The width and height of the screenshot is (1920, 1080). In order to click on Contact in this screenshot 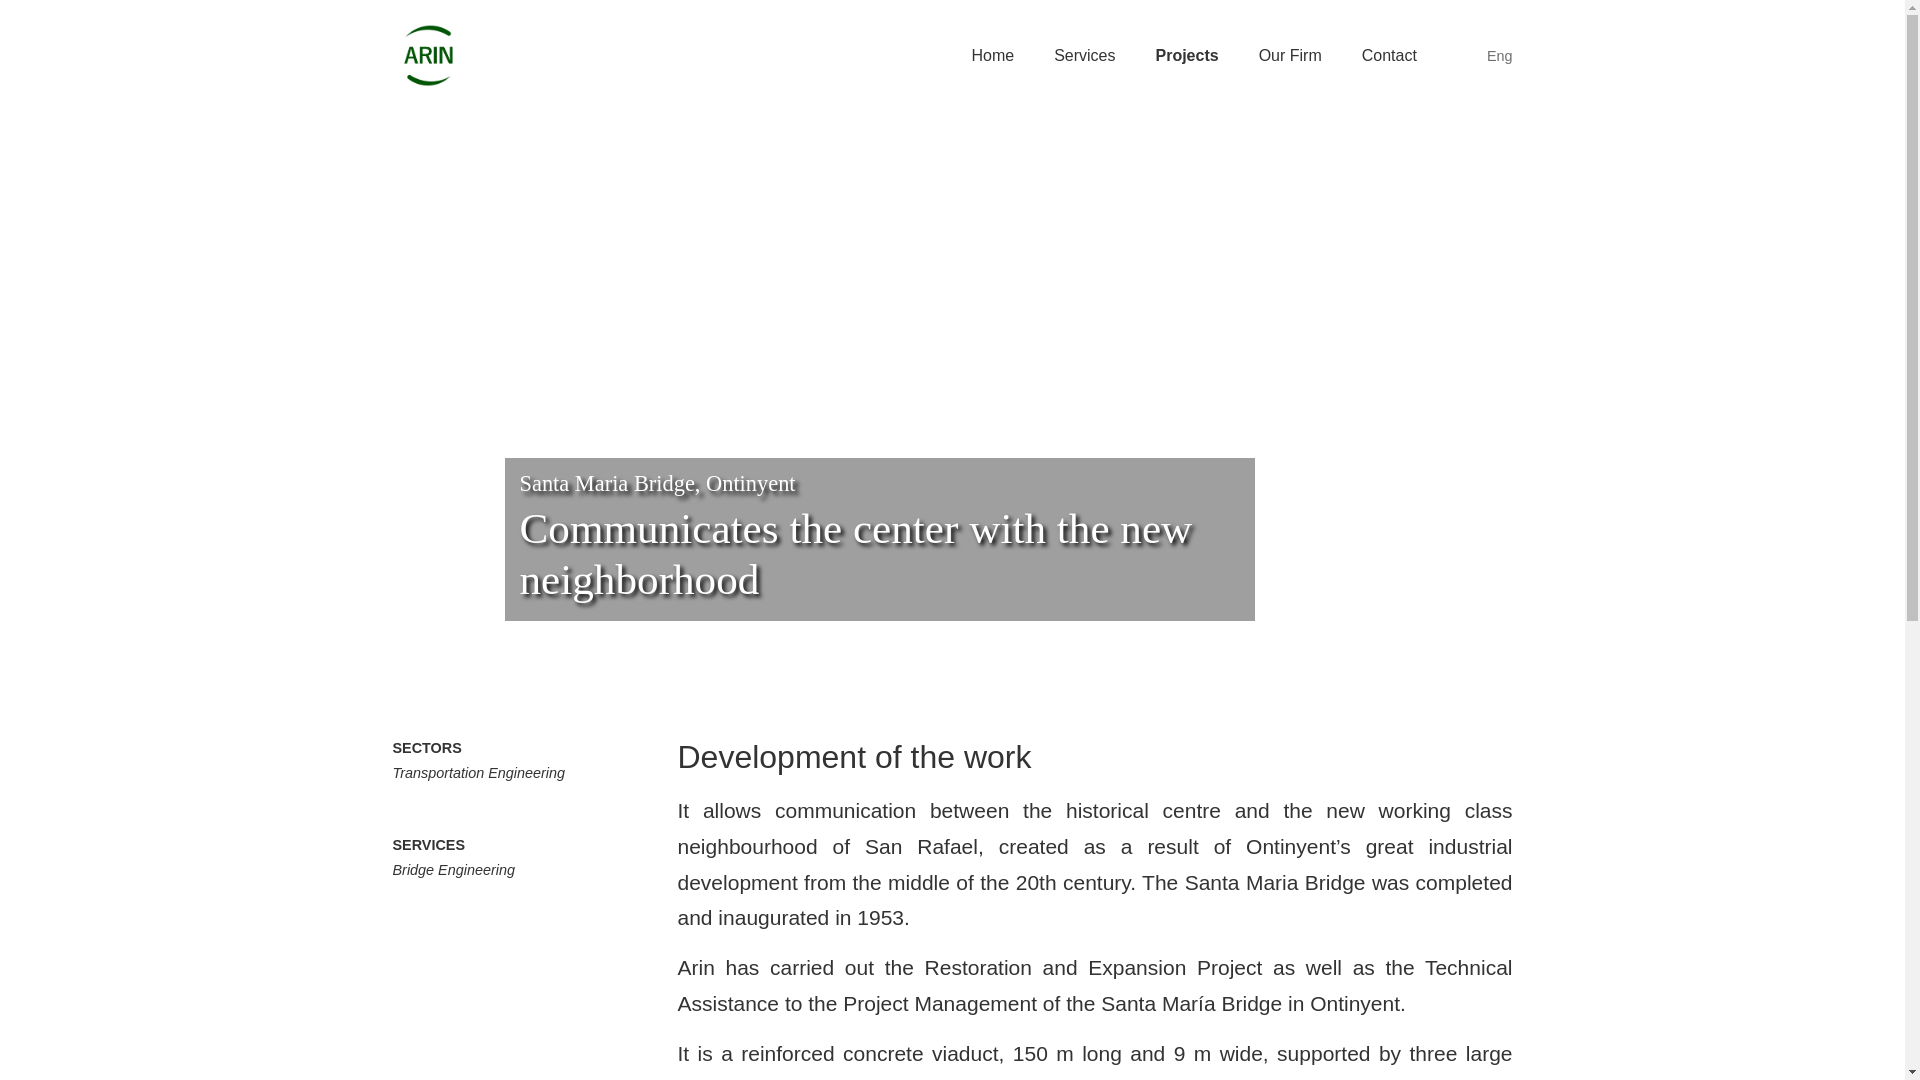, I will do `click(1389, 56)`.